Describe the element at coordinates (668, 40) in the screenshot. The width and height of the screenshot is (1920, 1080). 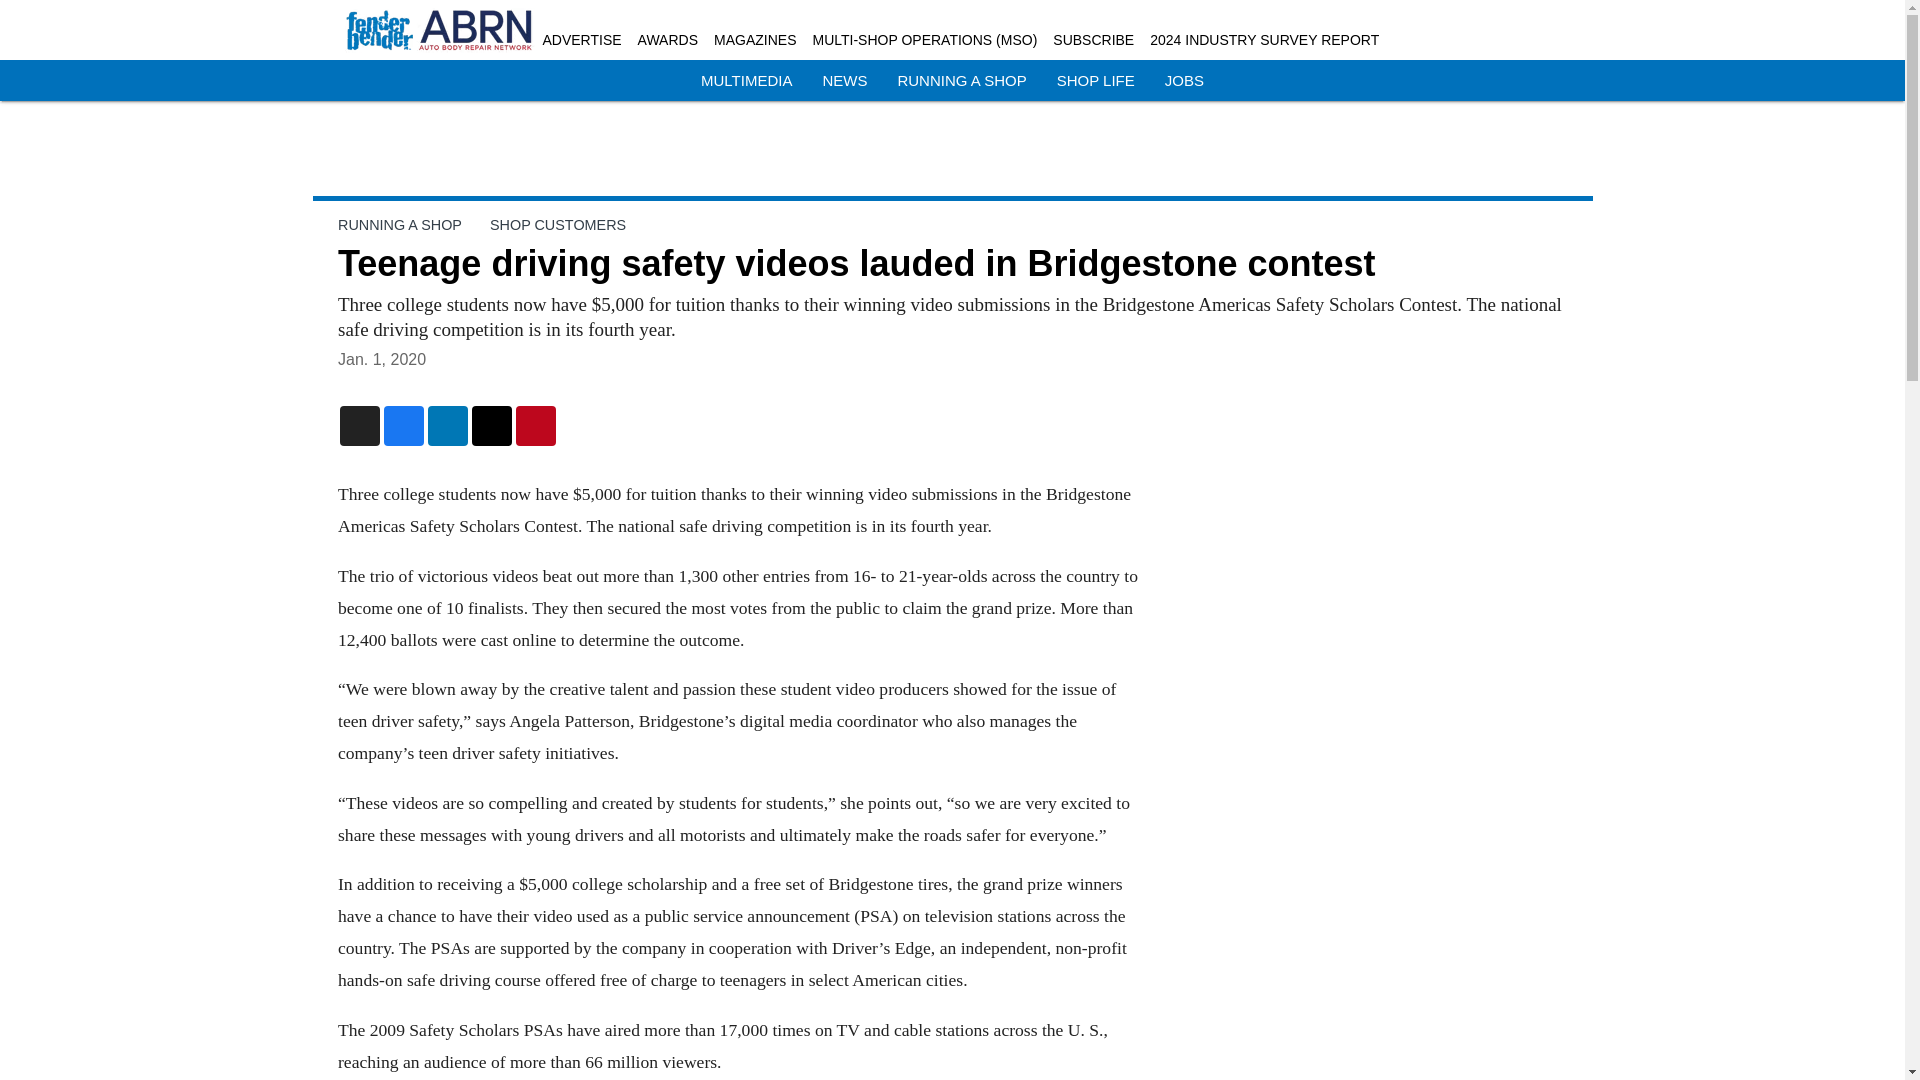
I see `AWARDS` at that location.